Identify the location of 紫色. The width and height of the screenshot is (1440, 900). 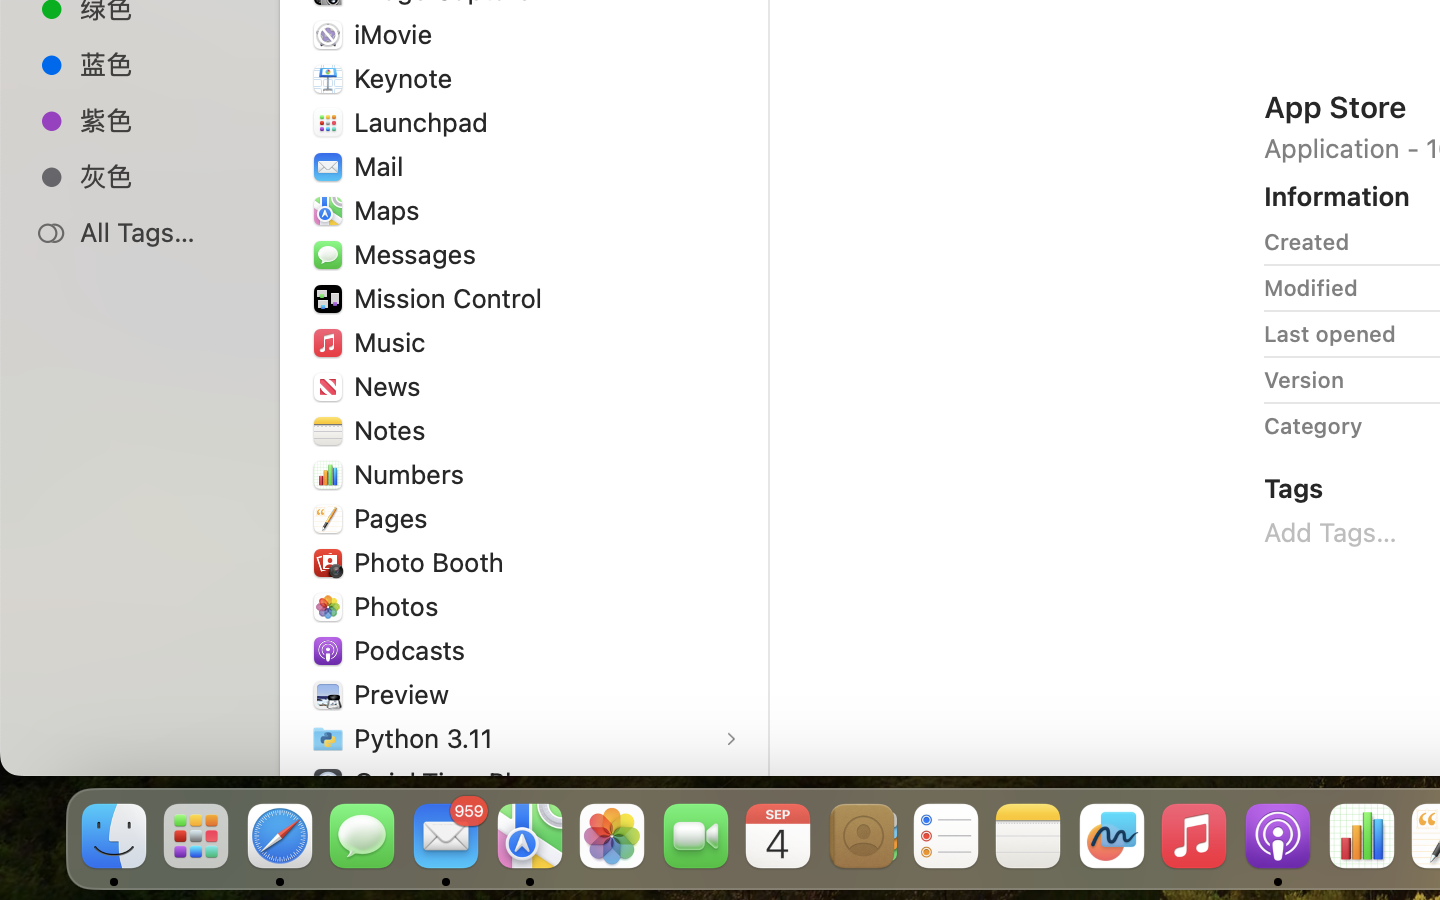
(161, 120).